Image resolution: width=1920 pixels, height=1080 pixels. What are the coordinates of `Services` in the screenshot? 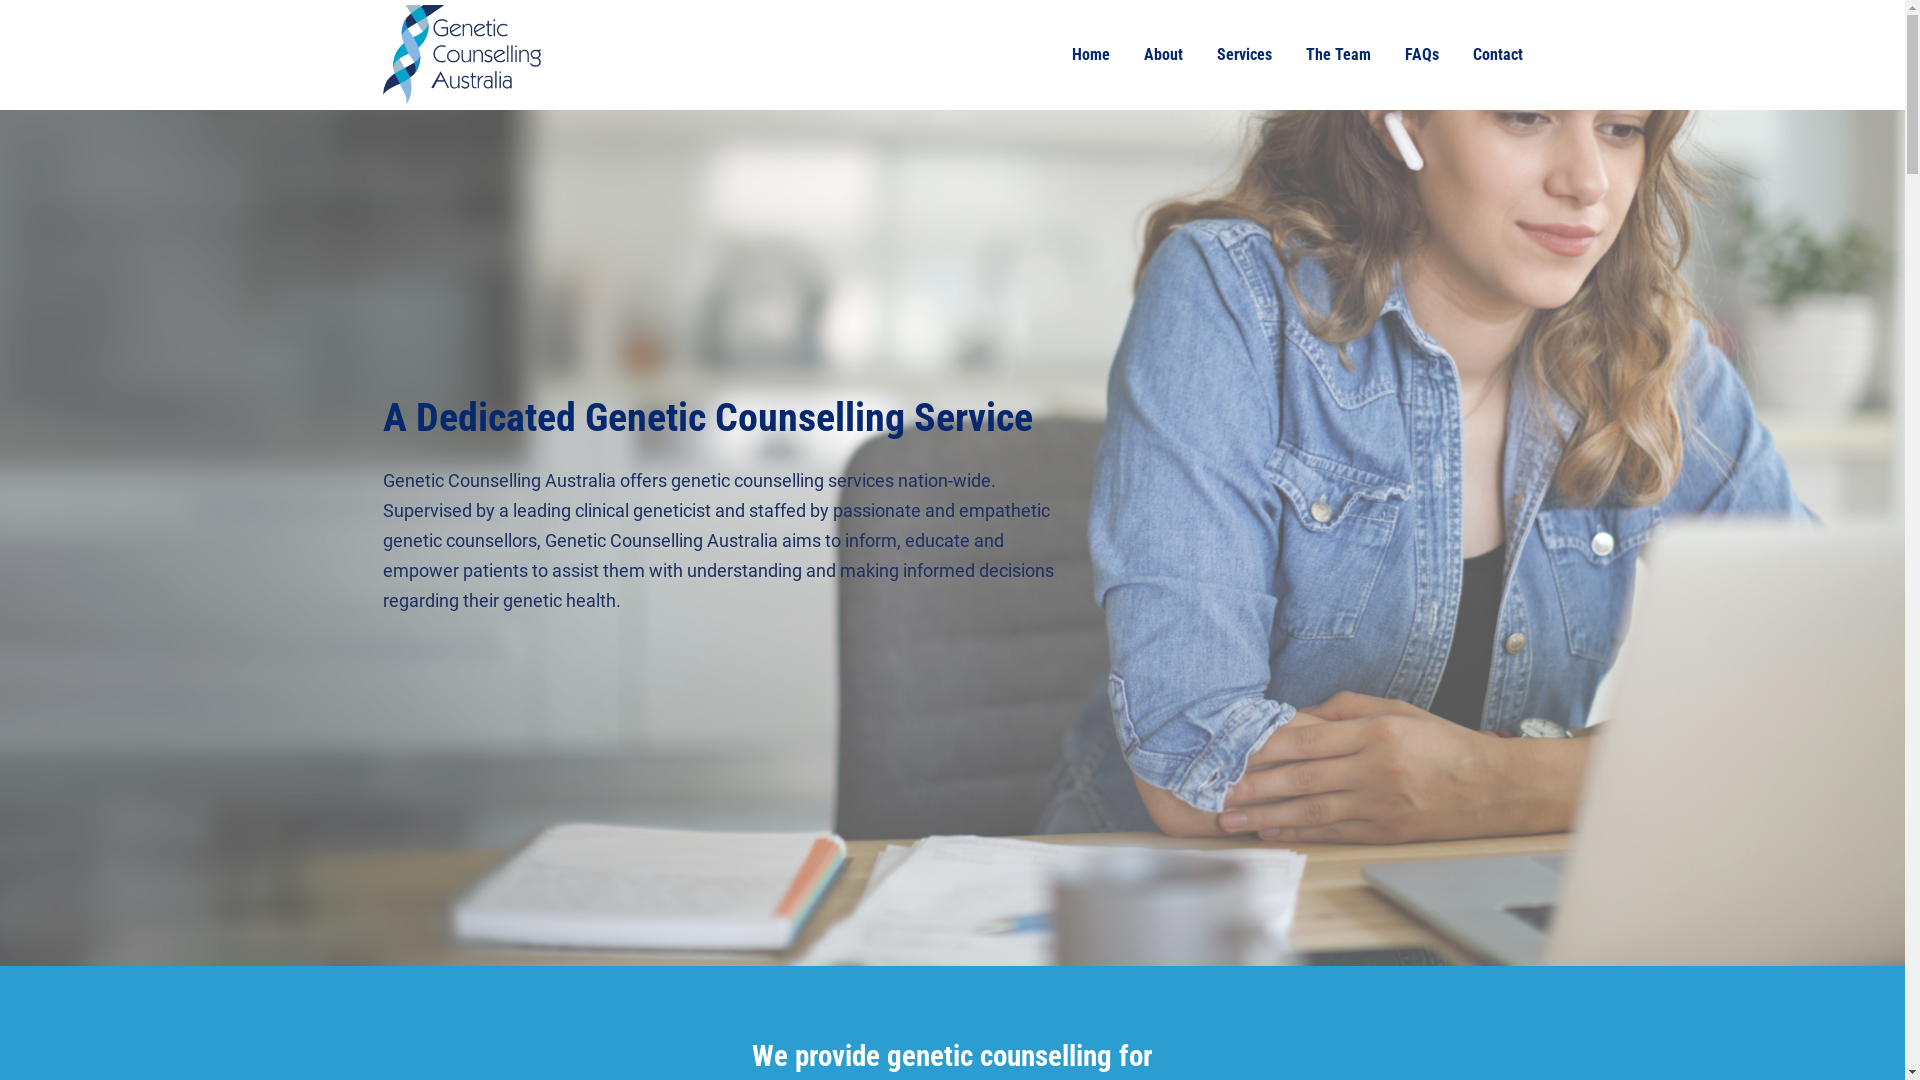 It's located at (1244, 54).